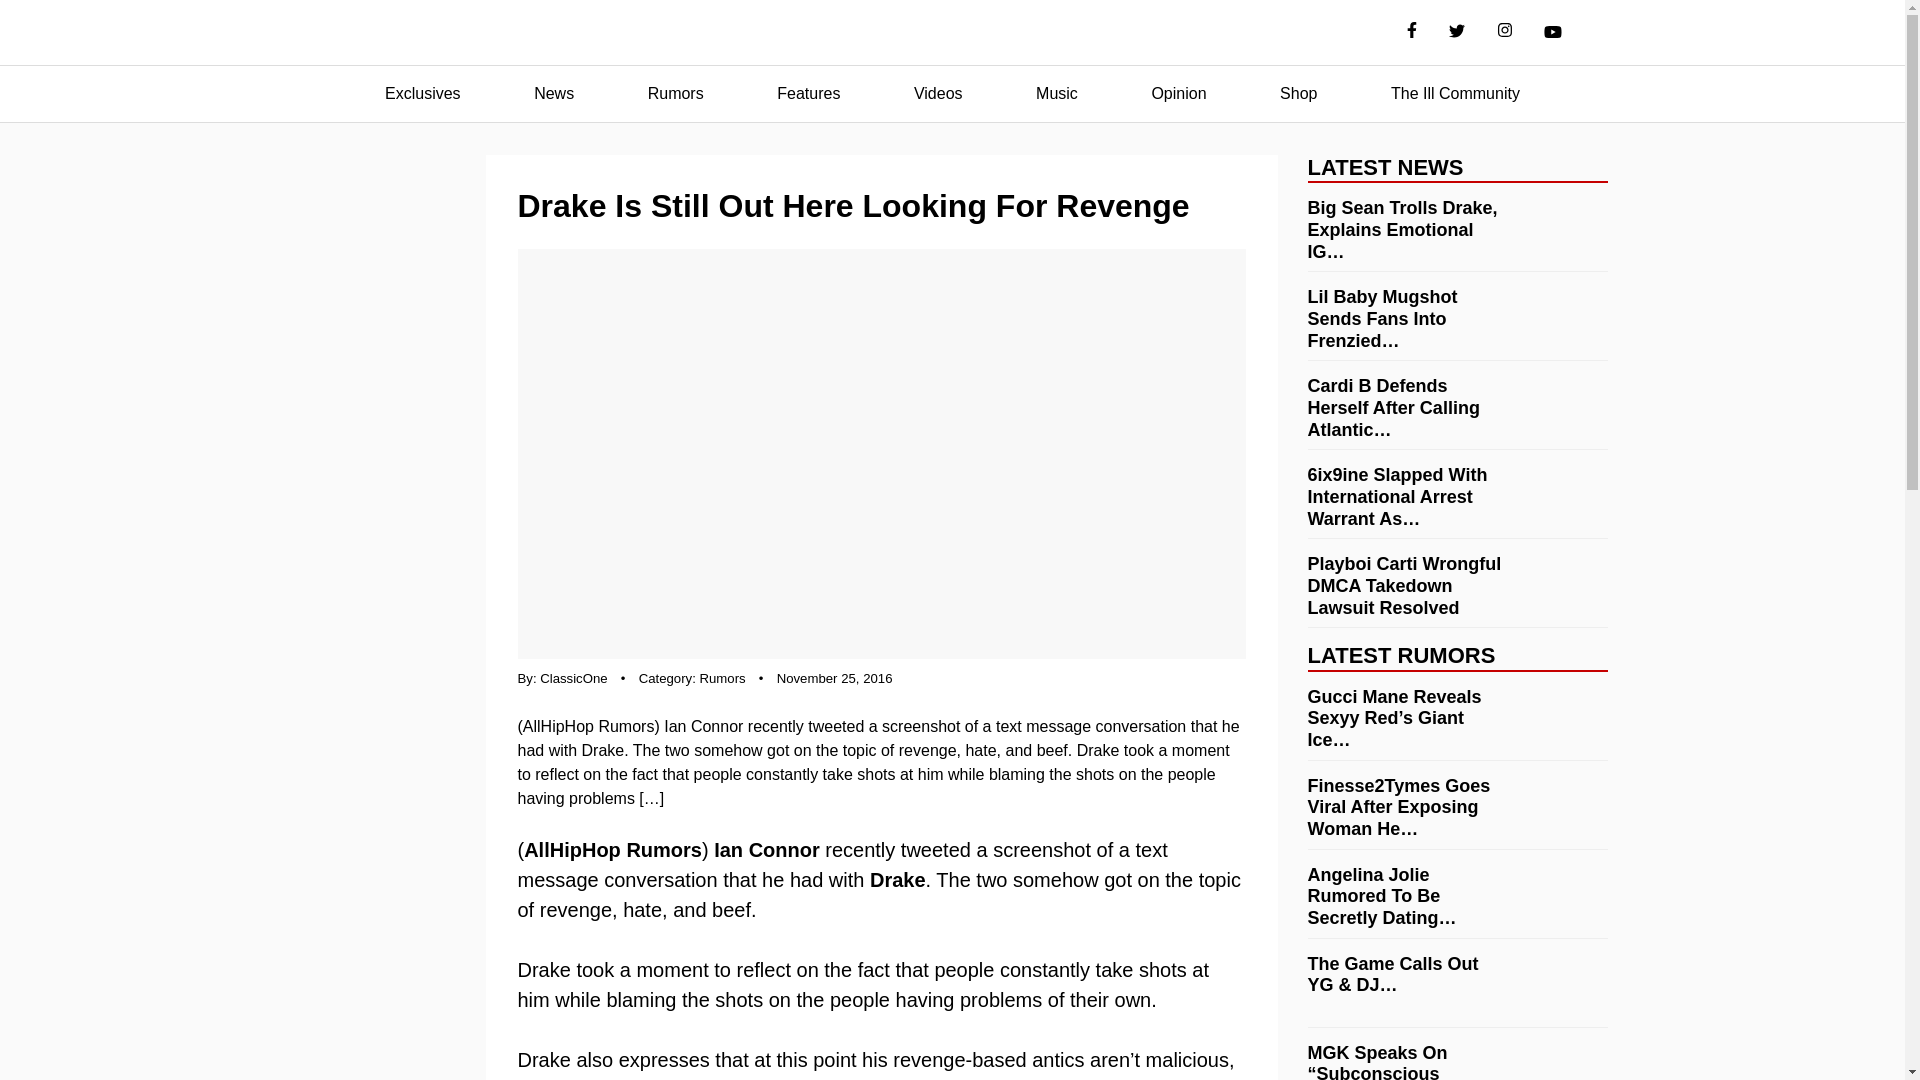 Image resolution: width=1920 pixels, height=1080 pixels. I want to click on Shop, so click(1298, 94).